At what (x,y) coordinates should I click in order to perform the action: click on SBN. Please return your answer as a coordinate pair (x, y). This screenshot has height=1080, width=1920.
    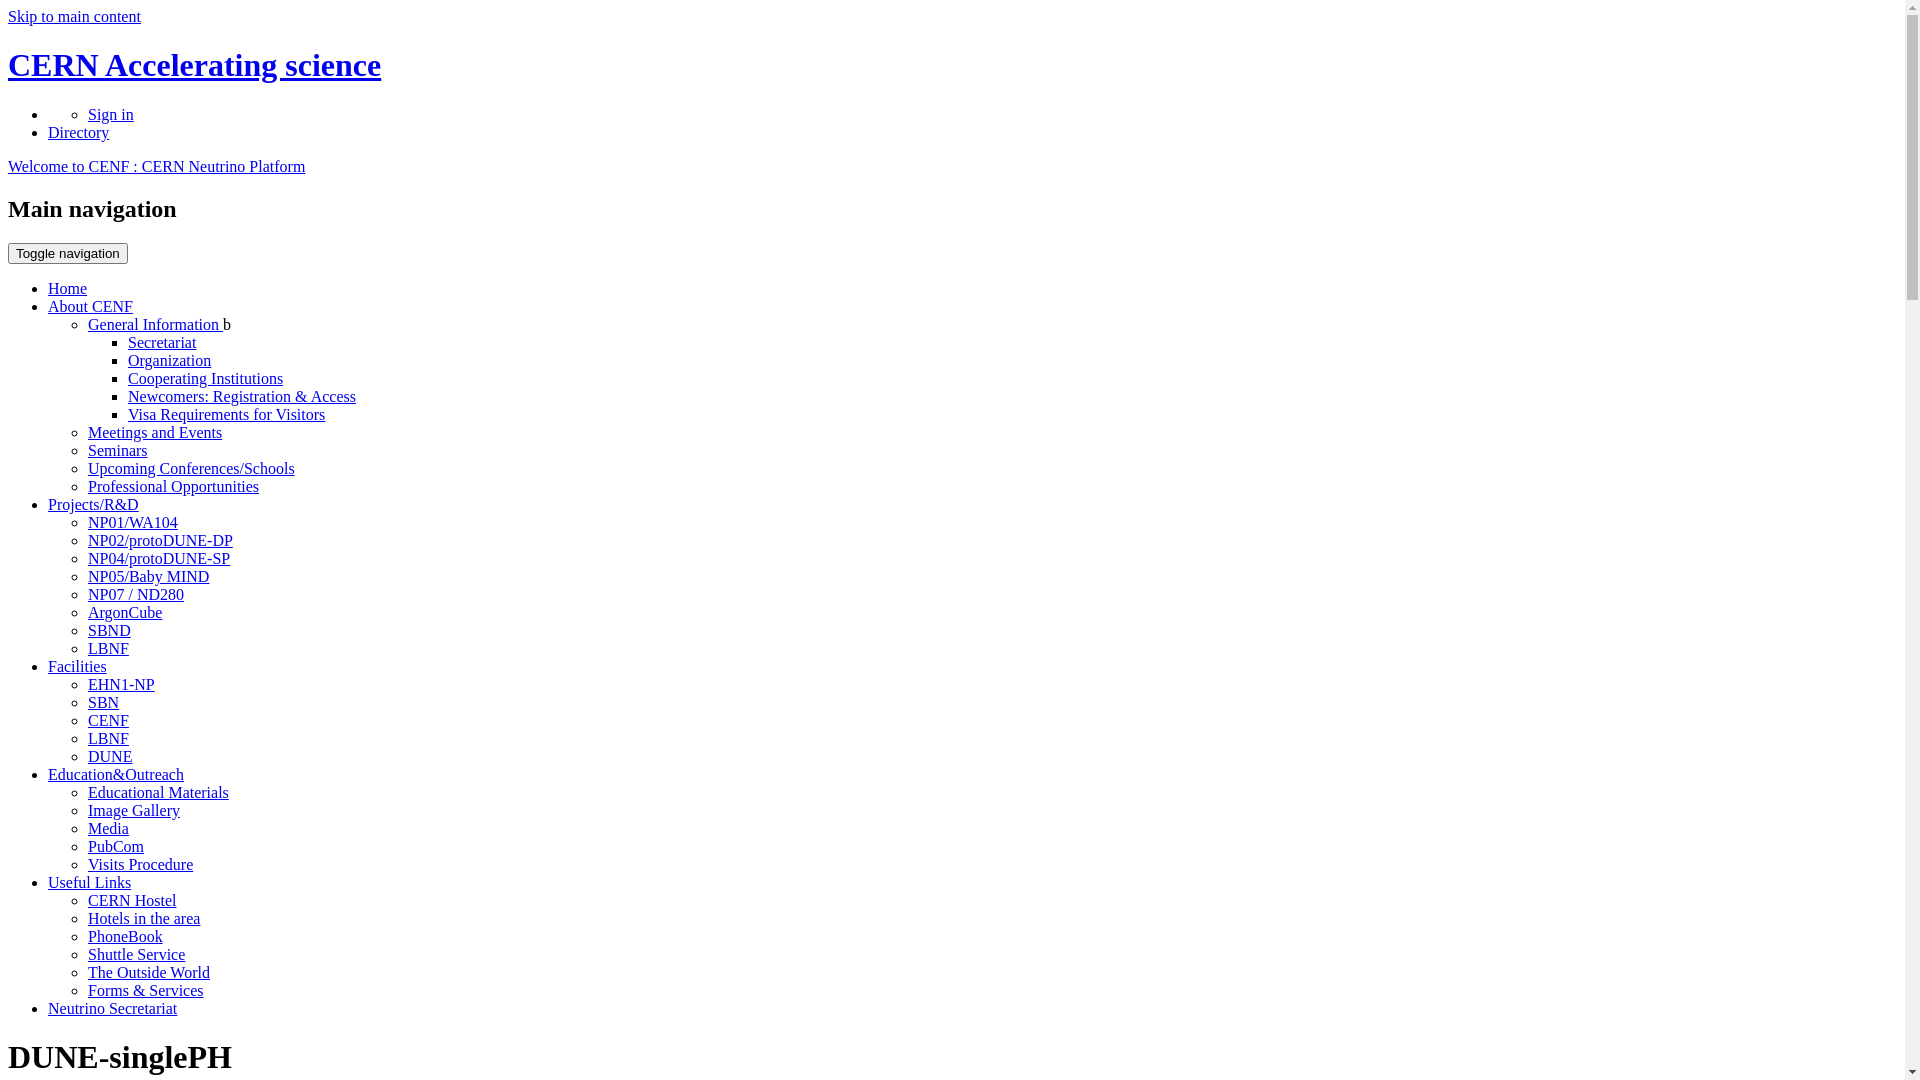
    Looking at the image, I should click on (104, 702).